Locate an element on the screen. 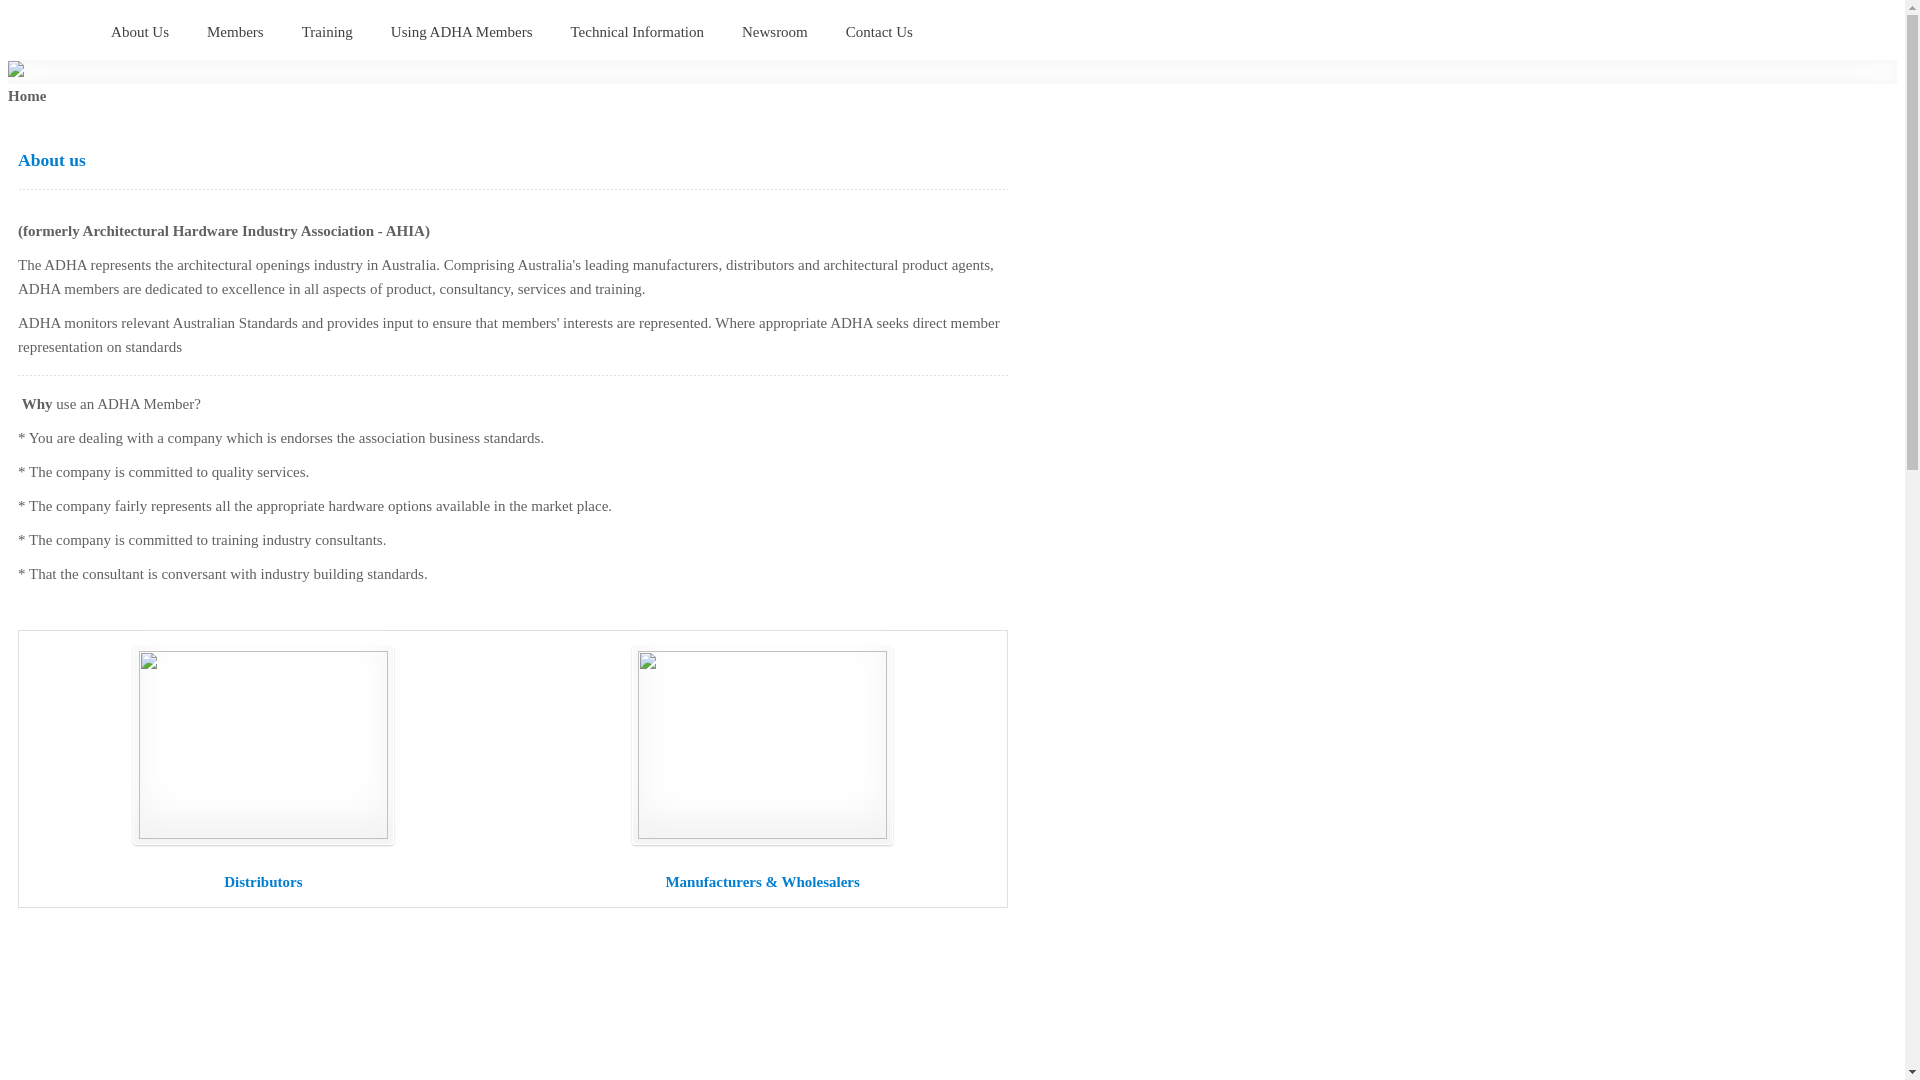 The height and width of the screenshot is (1080, 1920). Training is located at coordinates (328, 33).